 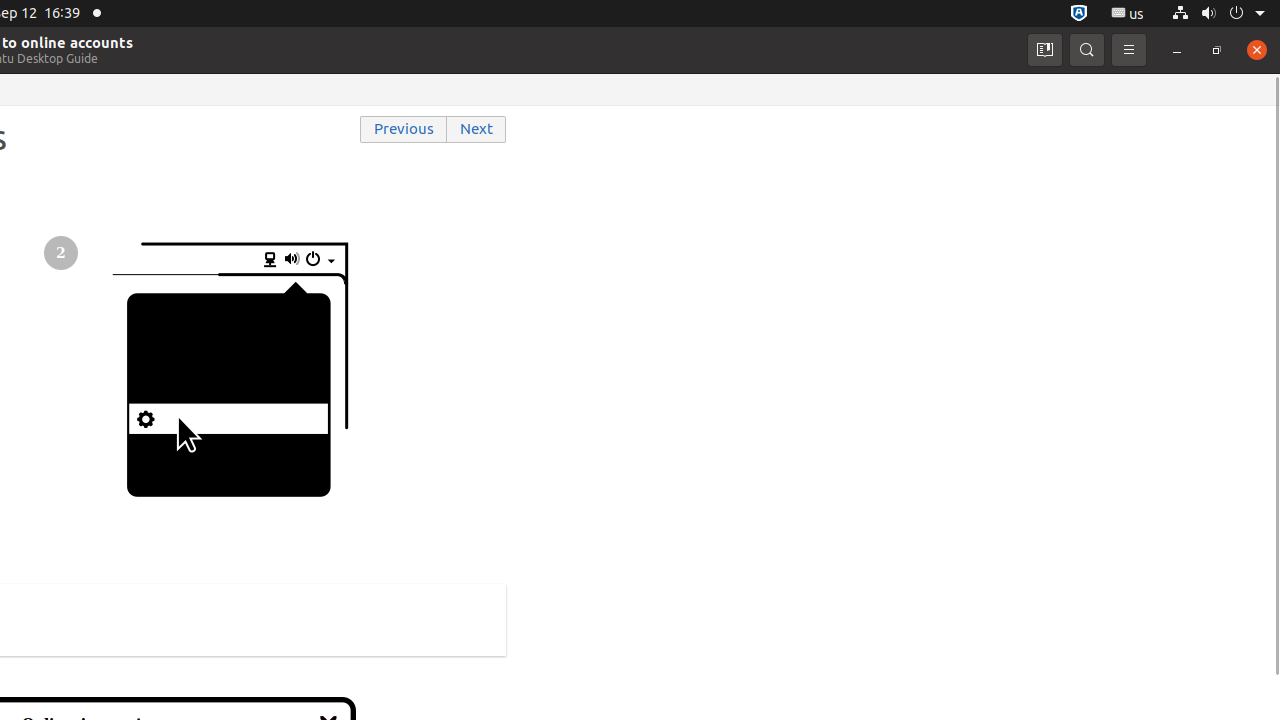 What do you see at coordinates (477, 130) in the screenshot?
I see `Next` at bounding box center [477, 130].